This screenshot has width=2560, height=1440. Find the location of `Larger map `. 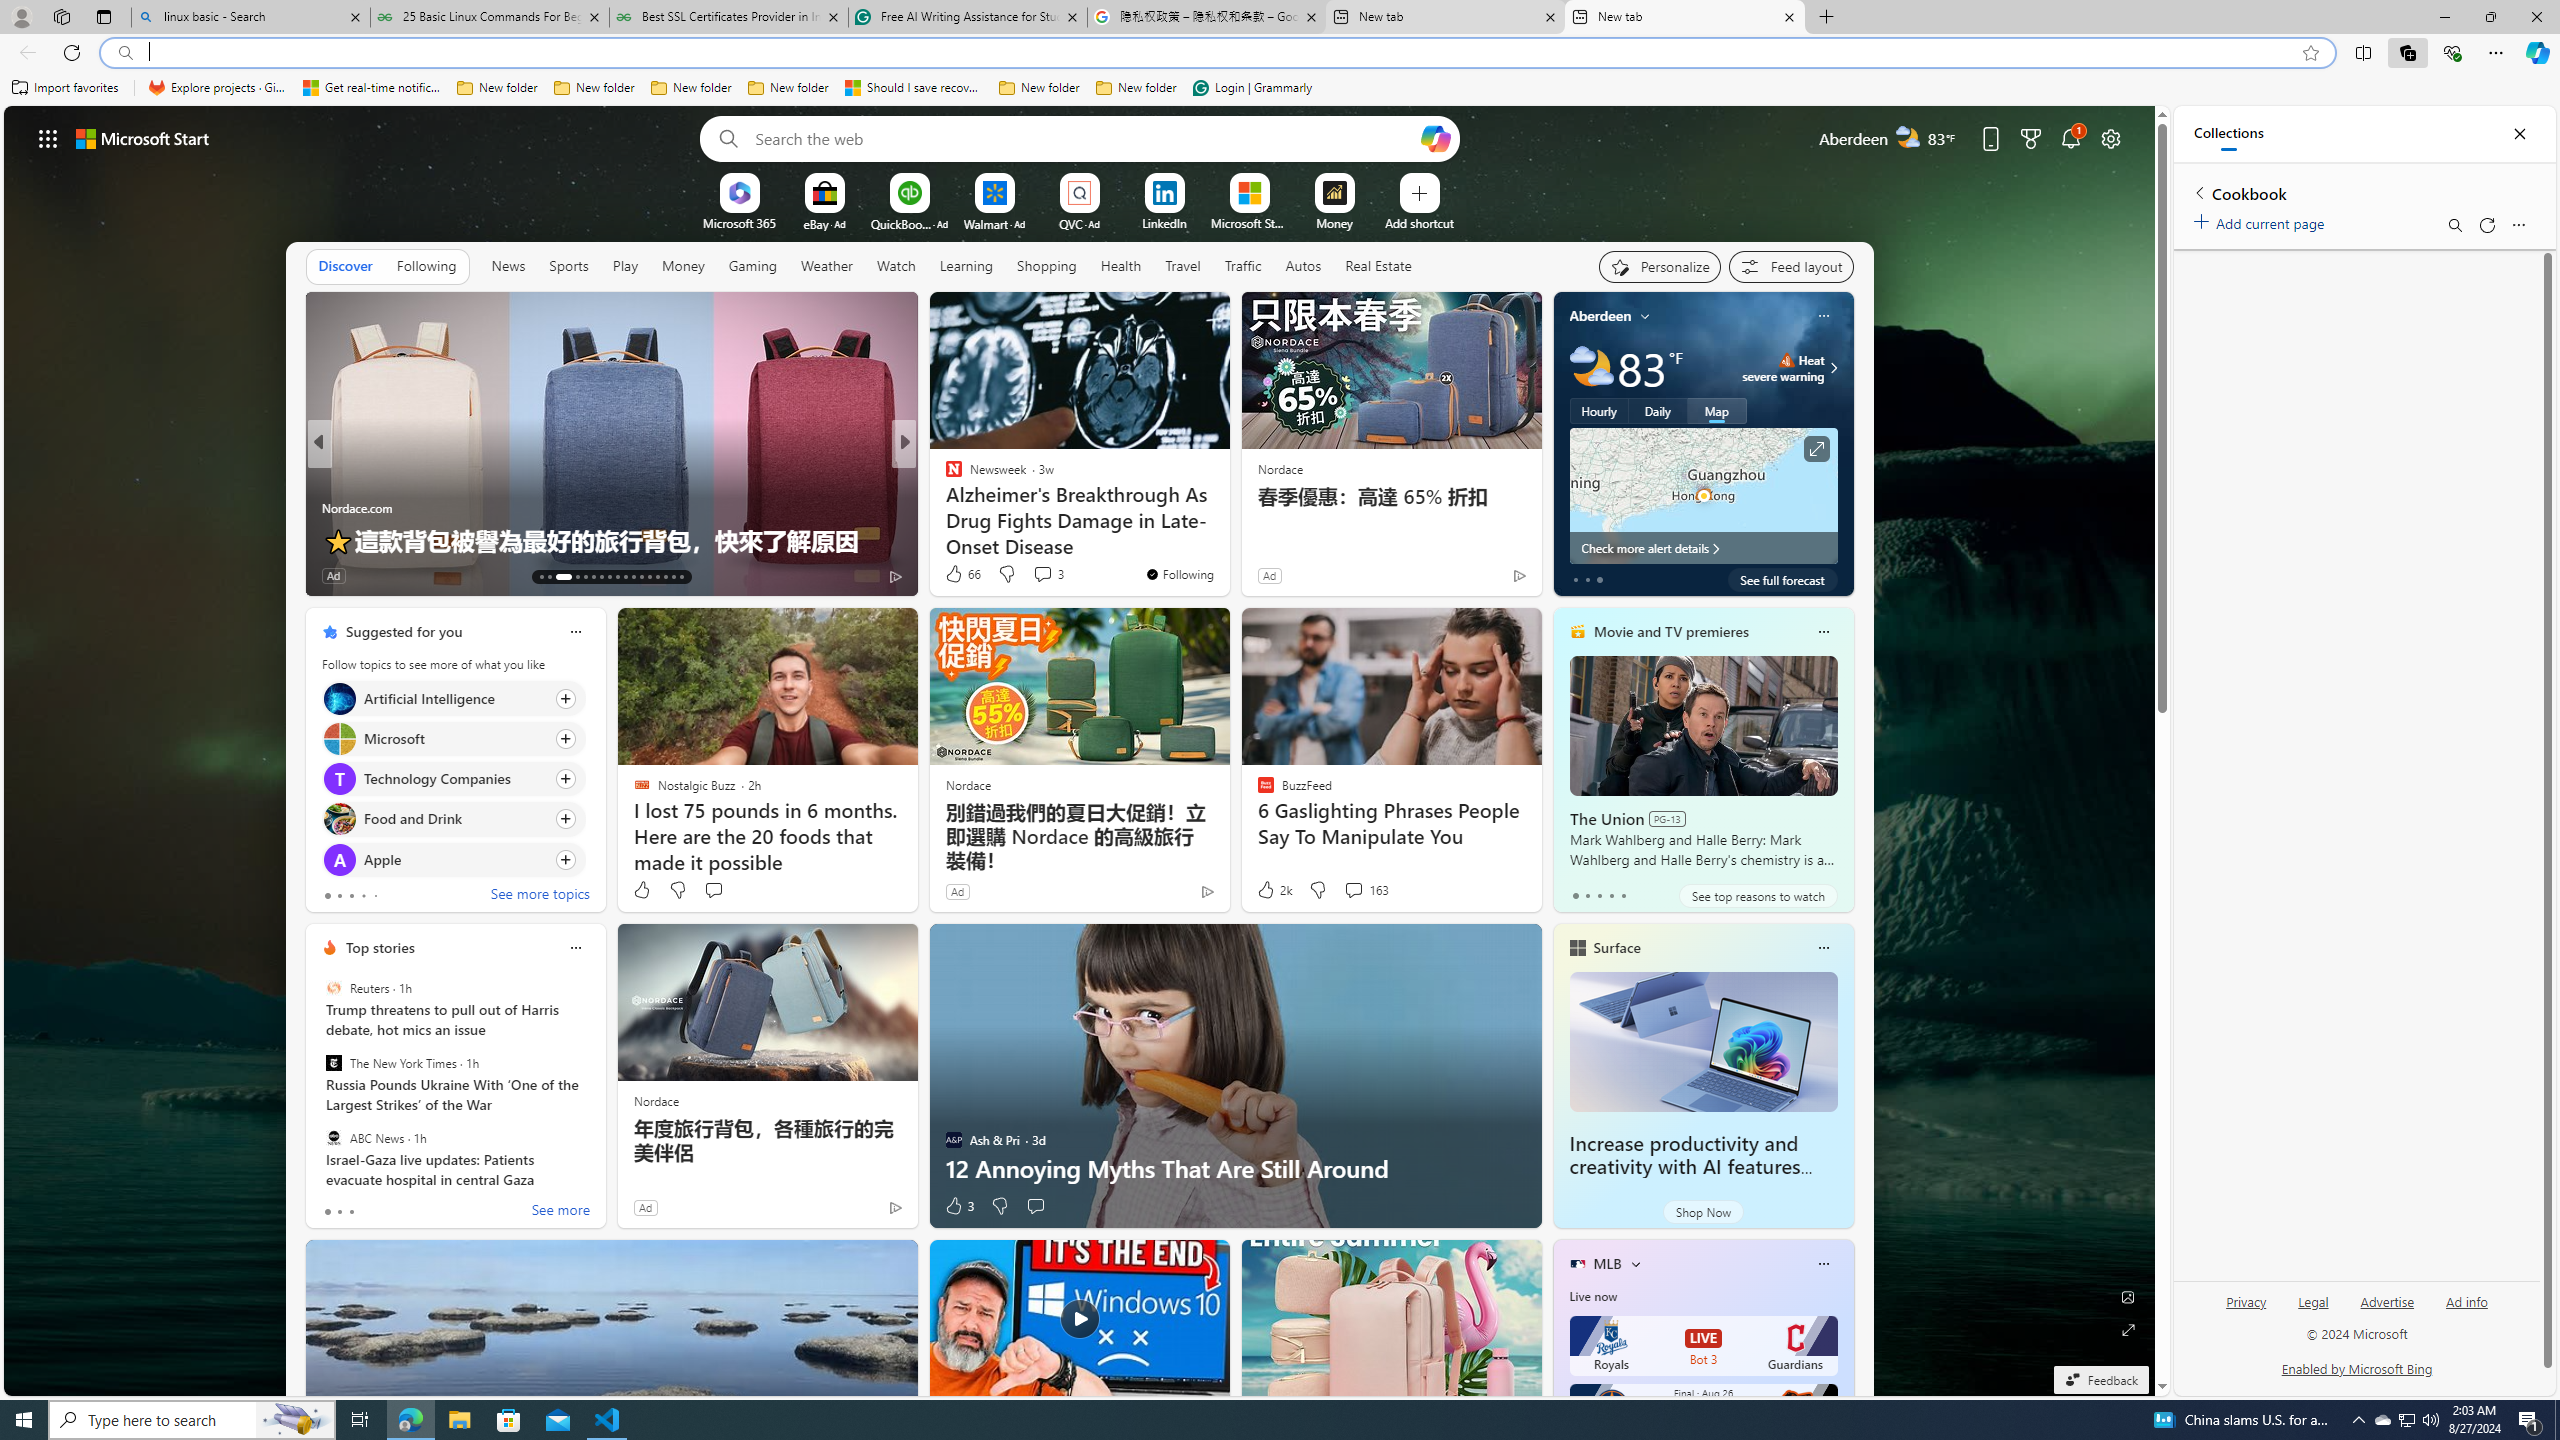

Larger map  is located at coordinates (1704, 496).